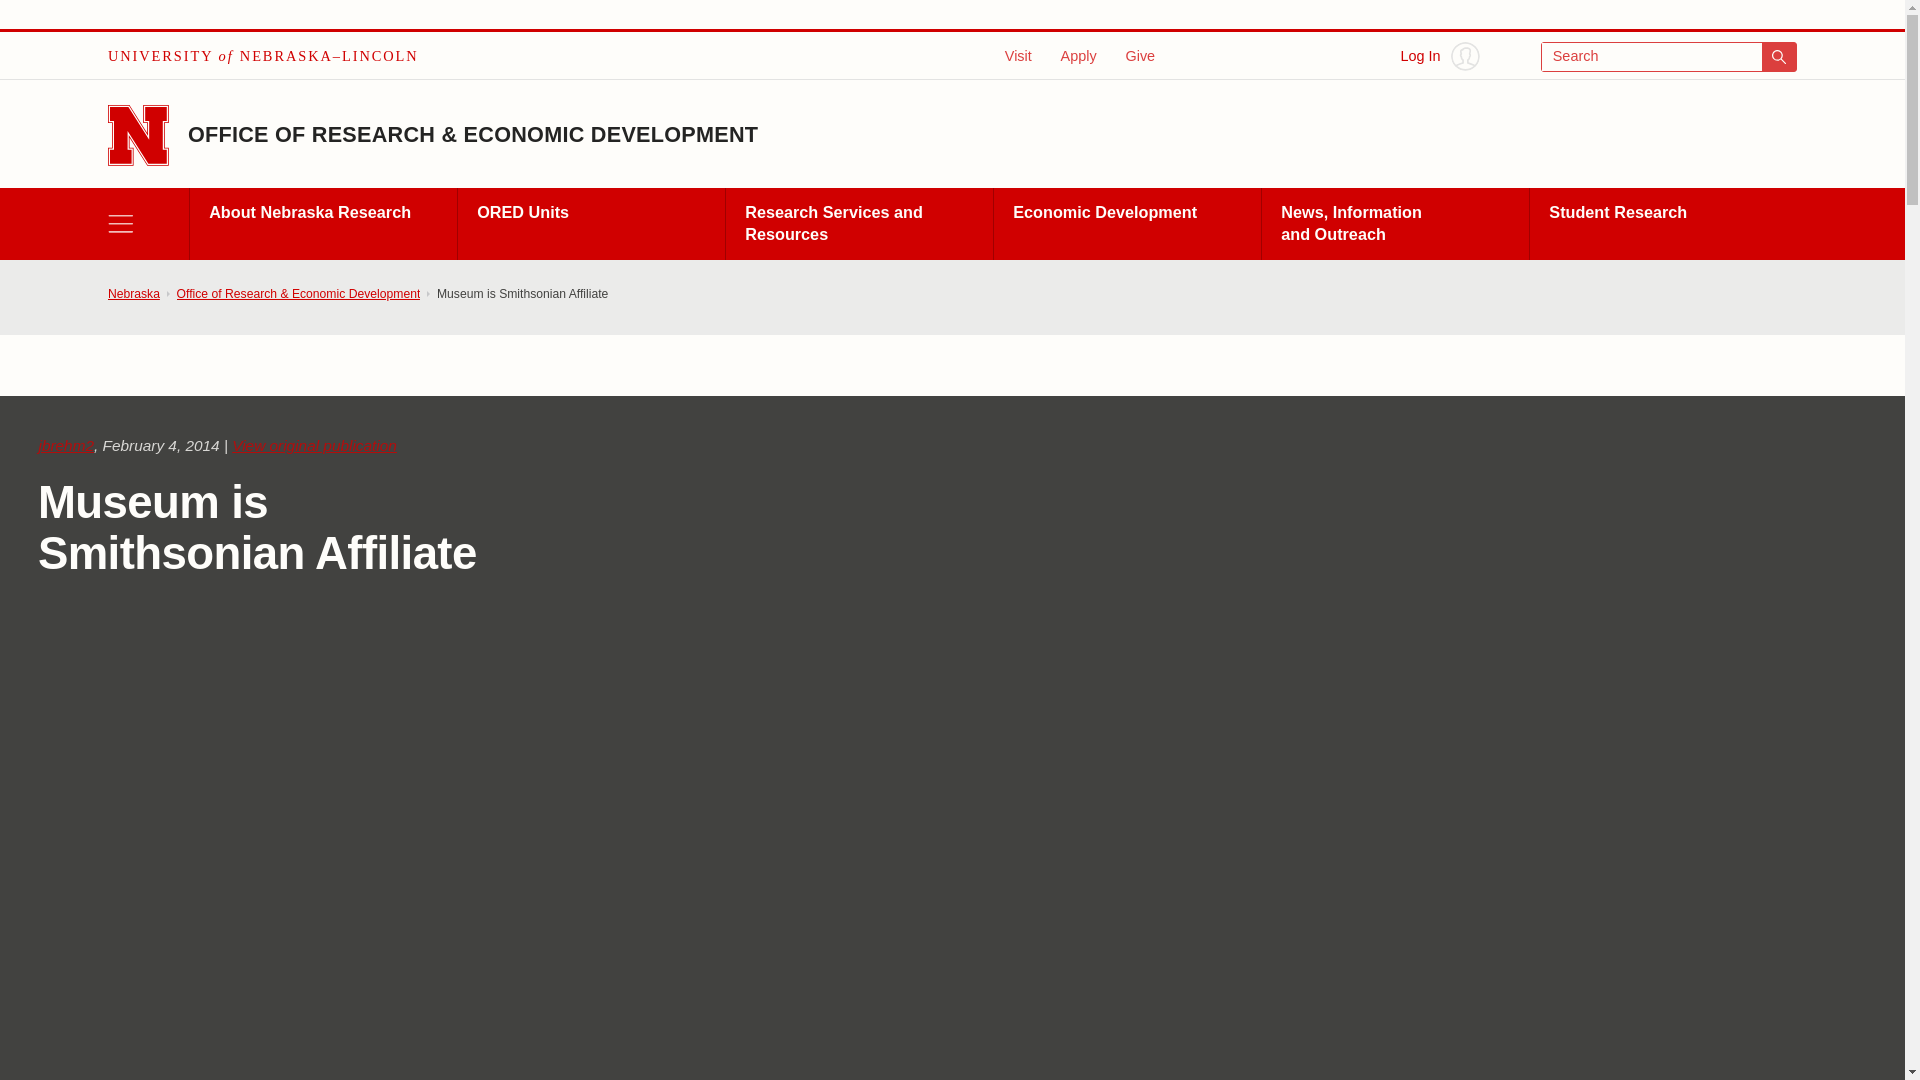 This screenshot has height=1080, width=1920. What do you see at coordinates (1078, 56) in the screenshot?
I see `Apply` at bounding box center [1078, 56].